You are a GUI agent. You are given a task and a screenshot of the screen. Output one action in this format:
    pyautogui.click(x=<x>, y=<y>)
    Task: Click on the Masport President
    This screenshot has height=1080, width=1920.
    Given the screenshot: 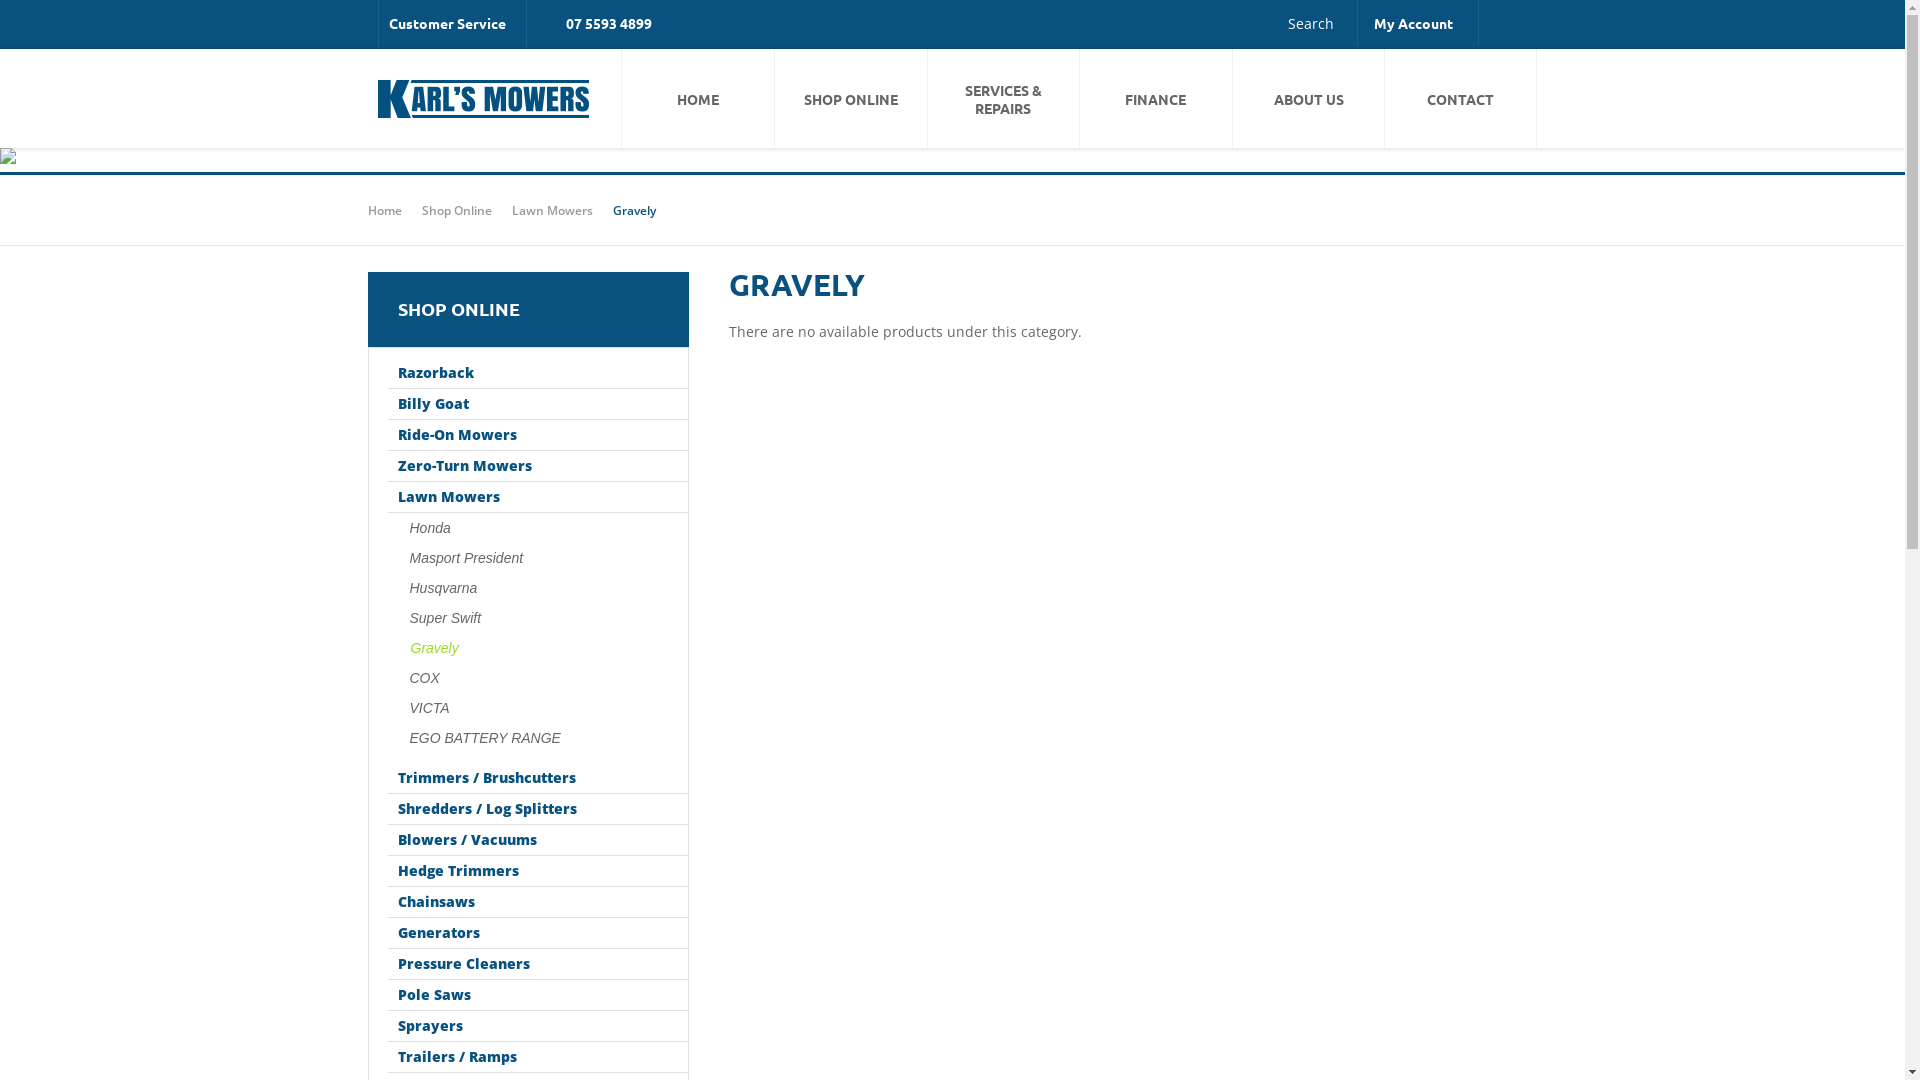 What is the action you would take?
    pyautogui.click(x=538, y=558)
    